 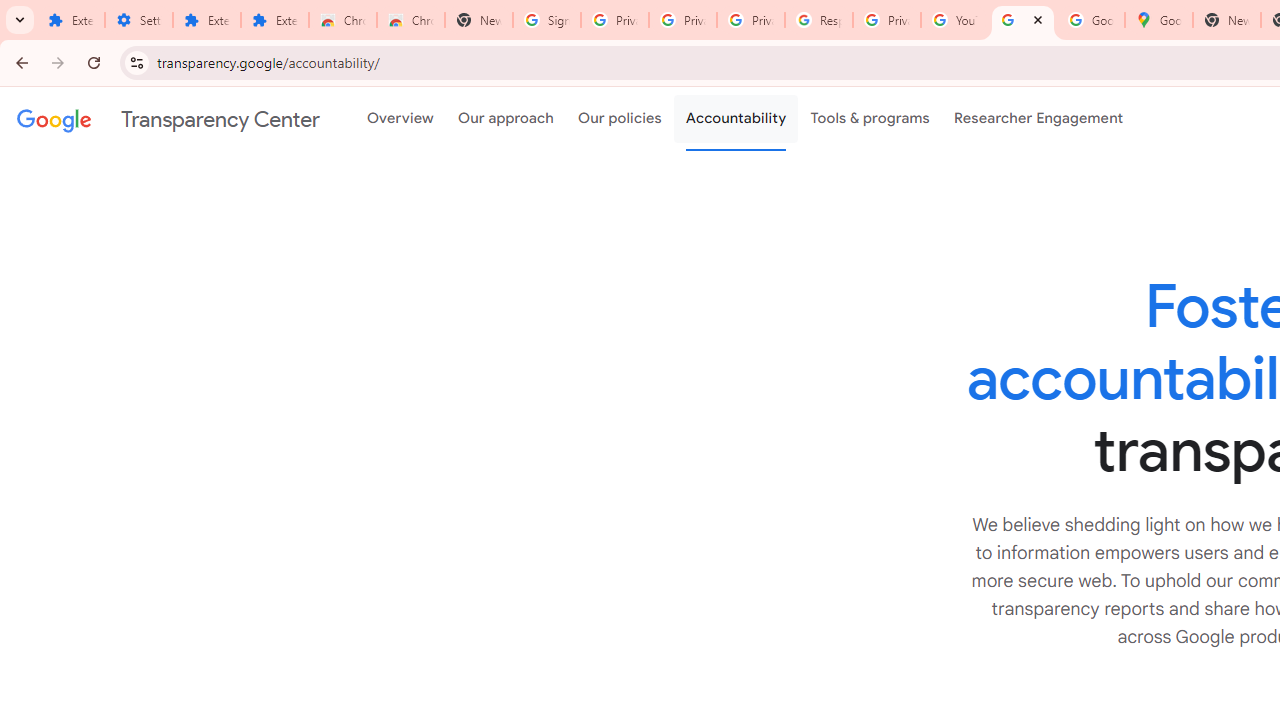 I want to click on Settings, so click(x=138, y=20).